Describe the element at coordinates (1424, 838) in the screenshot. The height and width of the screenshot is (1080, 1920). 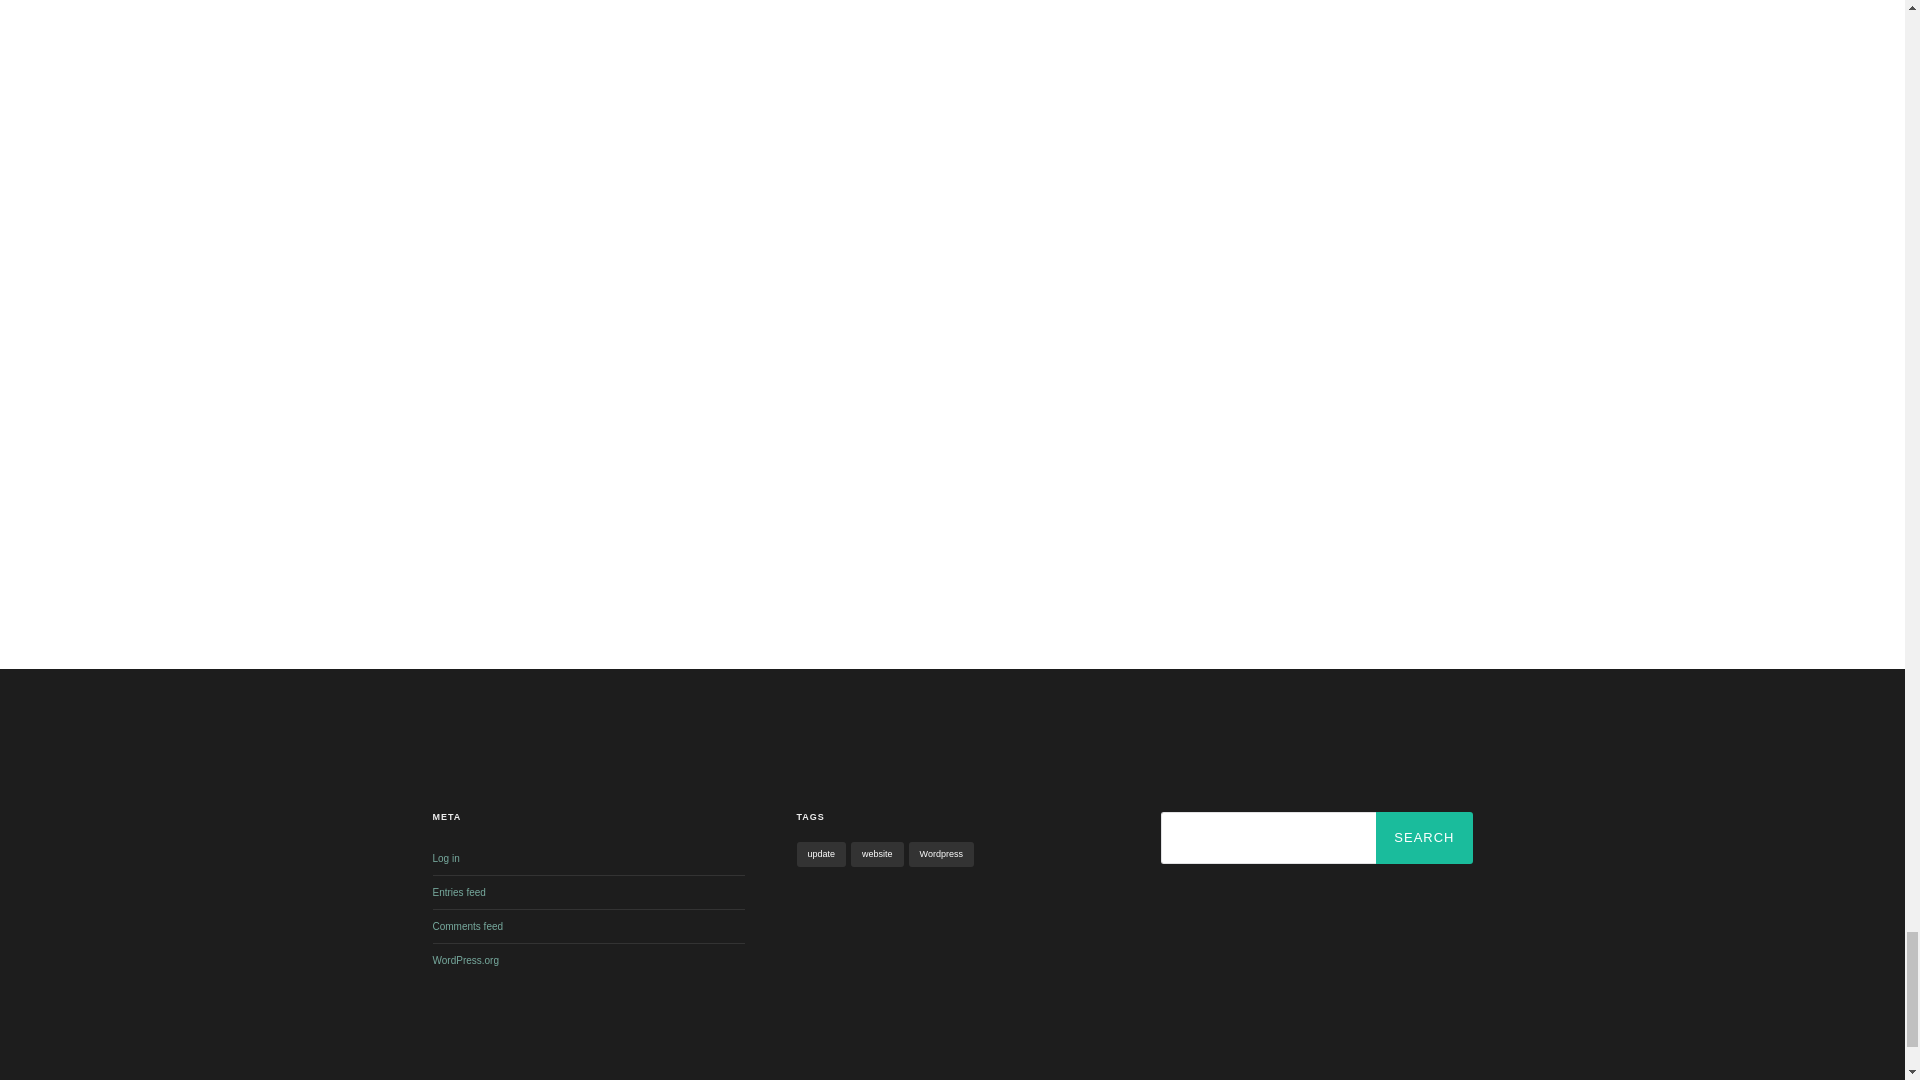
I see `Search` at that location.